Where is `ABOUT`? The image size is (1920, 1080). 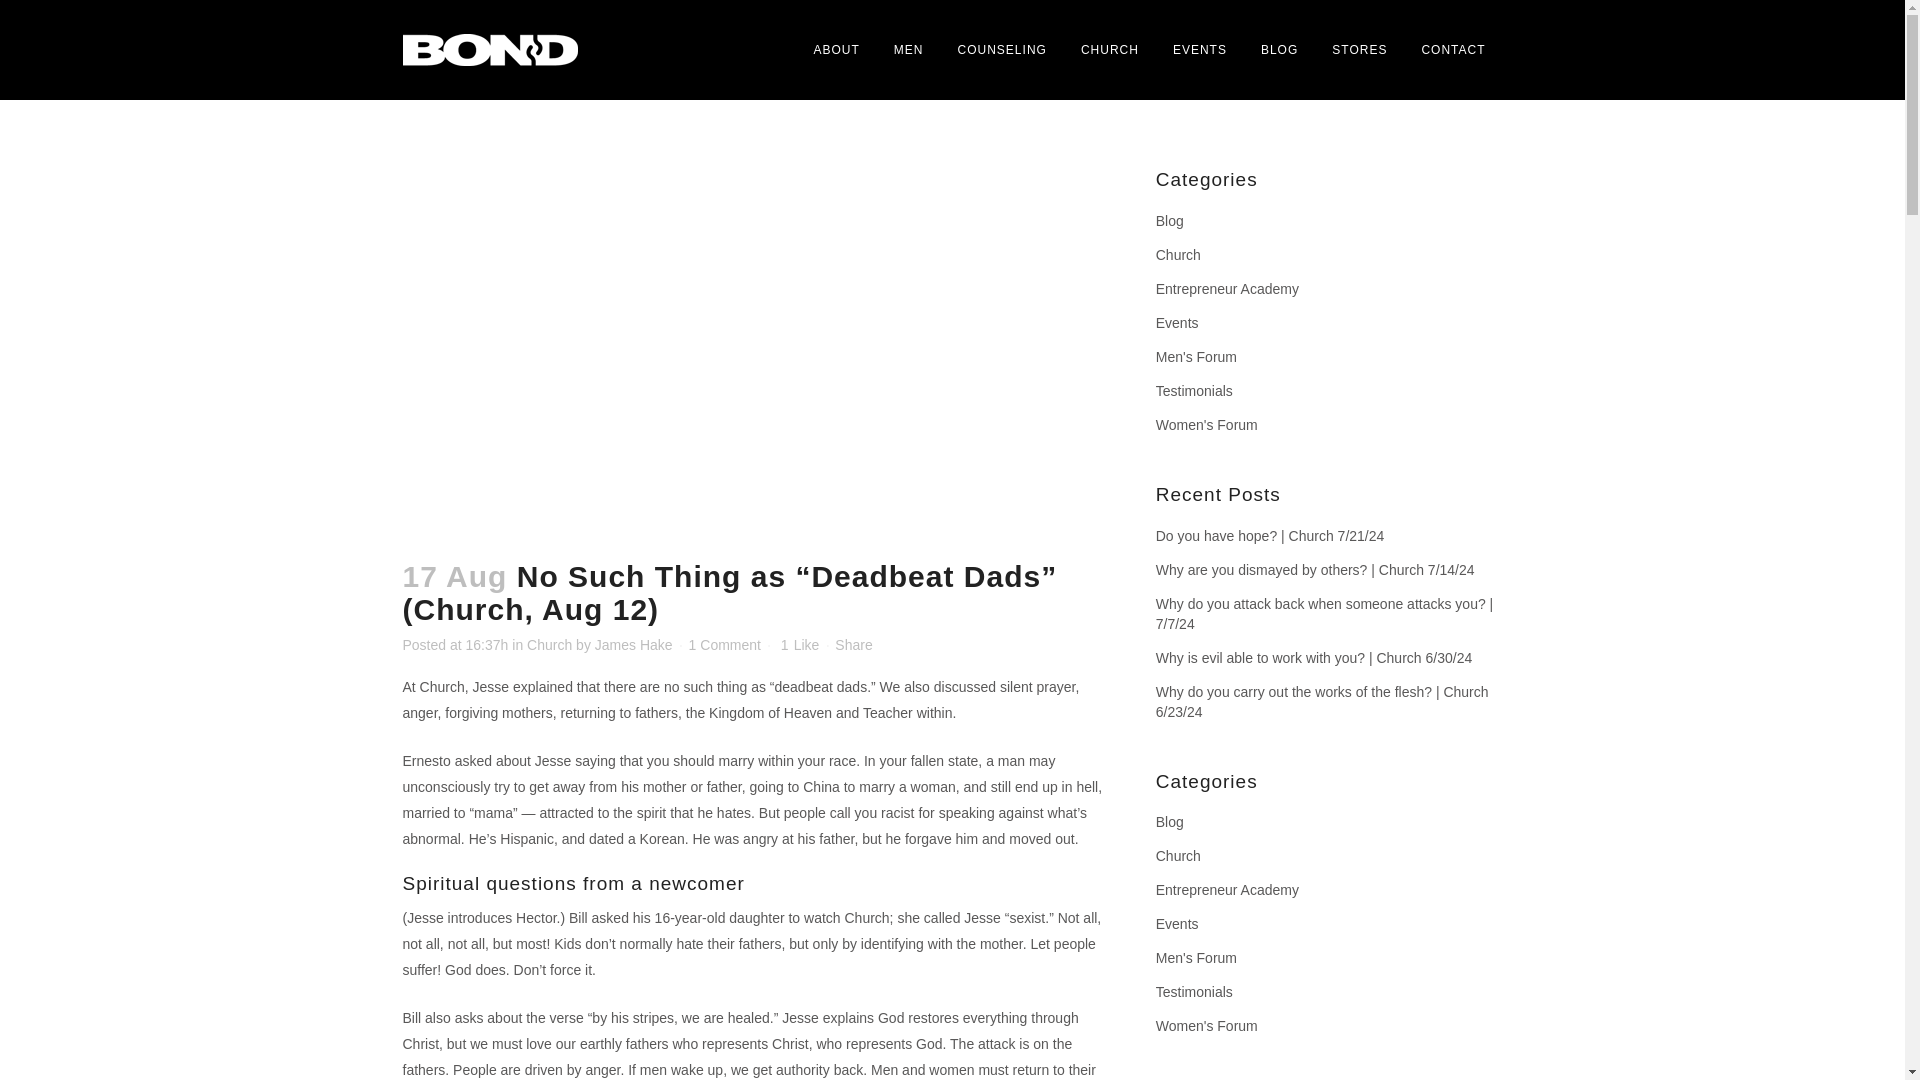 ABOUT is located at coordinates (836, 50).